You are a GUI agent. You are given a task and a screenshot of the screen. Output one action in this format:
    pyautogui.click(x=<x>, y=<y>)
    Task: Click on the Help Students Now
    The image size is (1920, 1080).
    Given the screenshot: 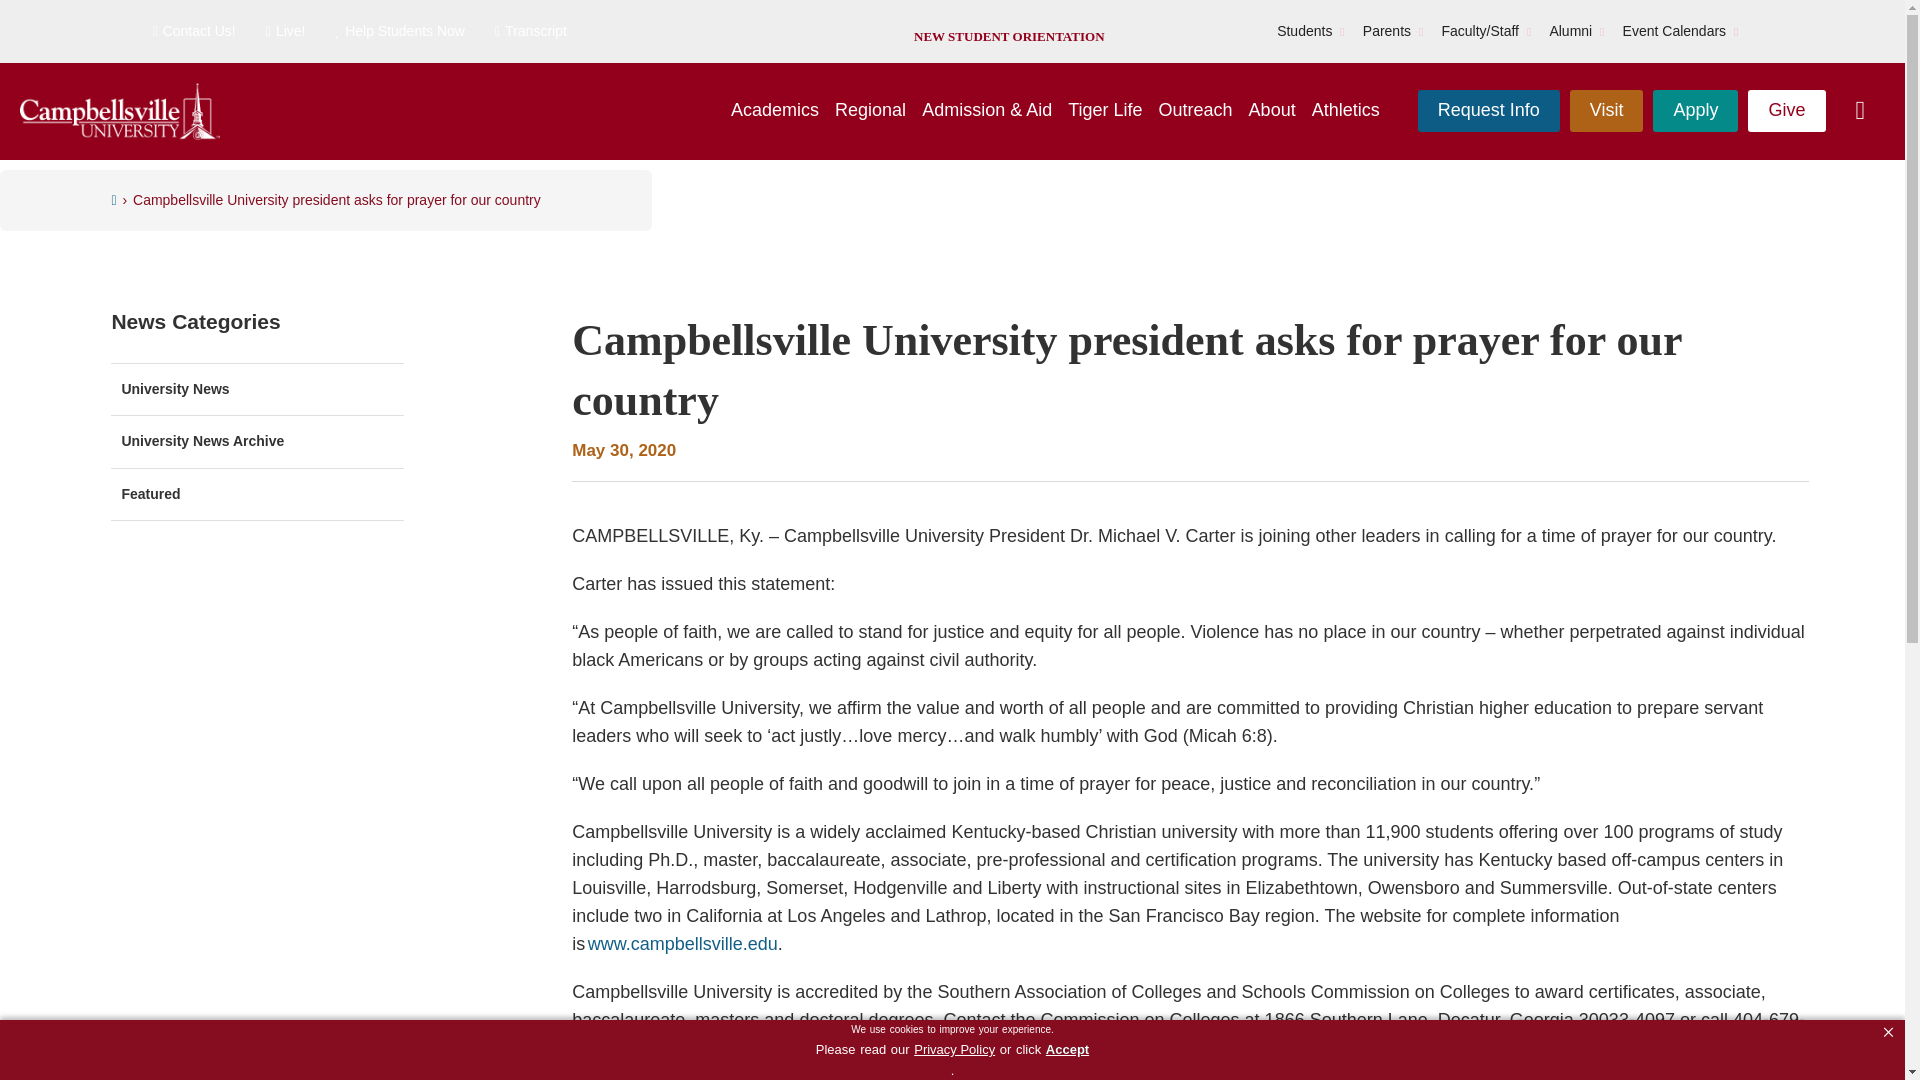 What is the action you would take?
    pyautogui.click(x=399, y=32)
    